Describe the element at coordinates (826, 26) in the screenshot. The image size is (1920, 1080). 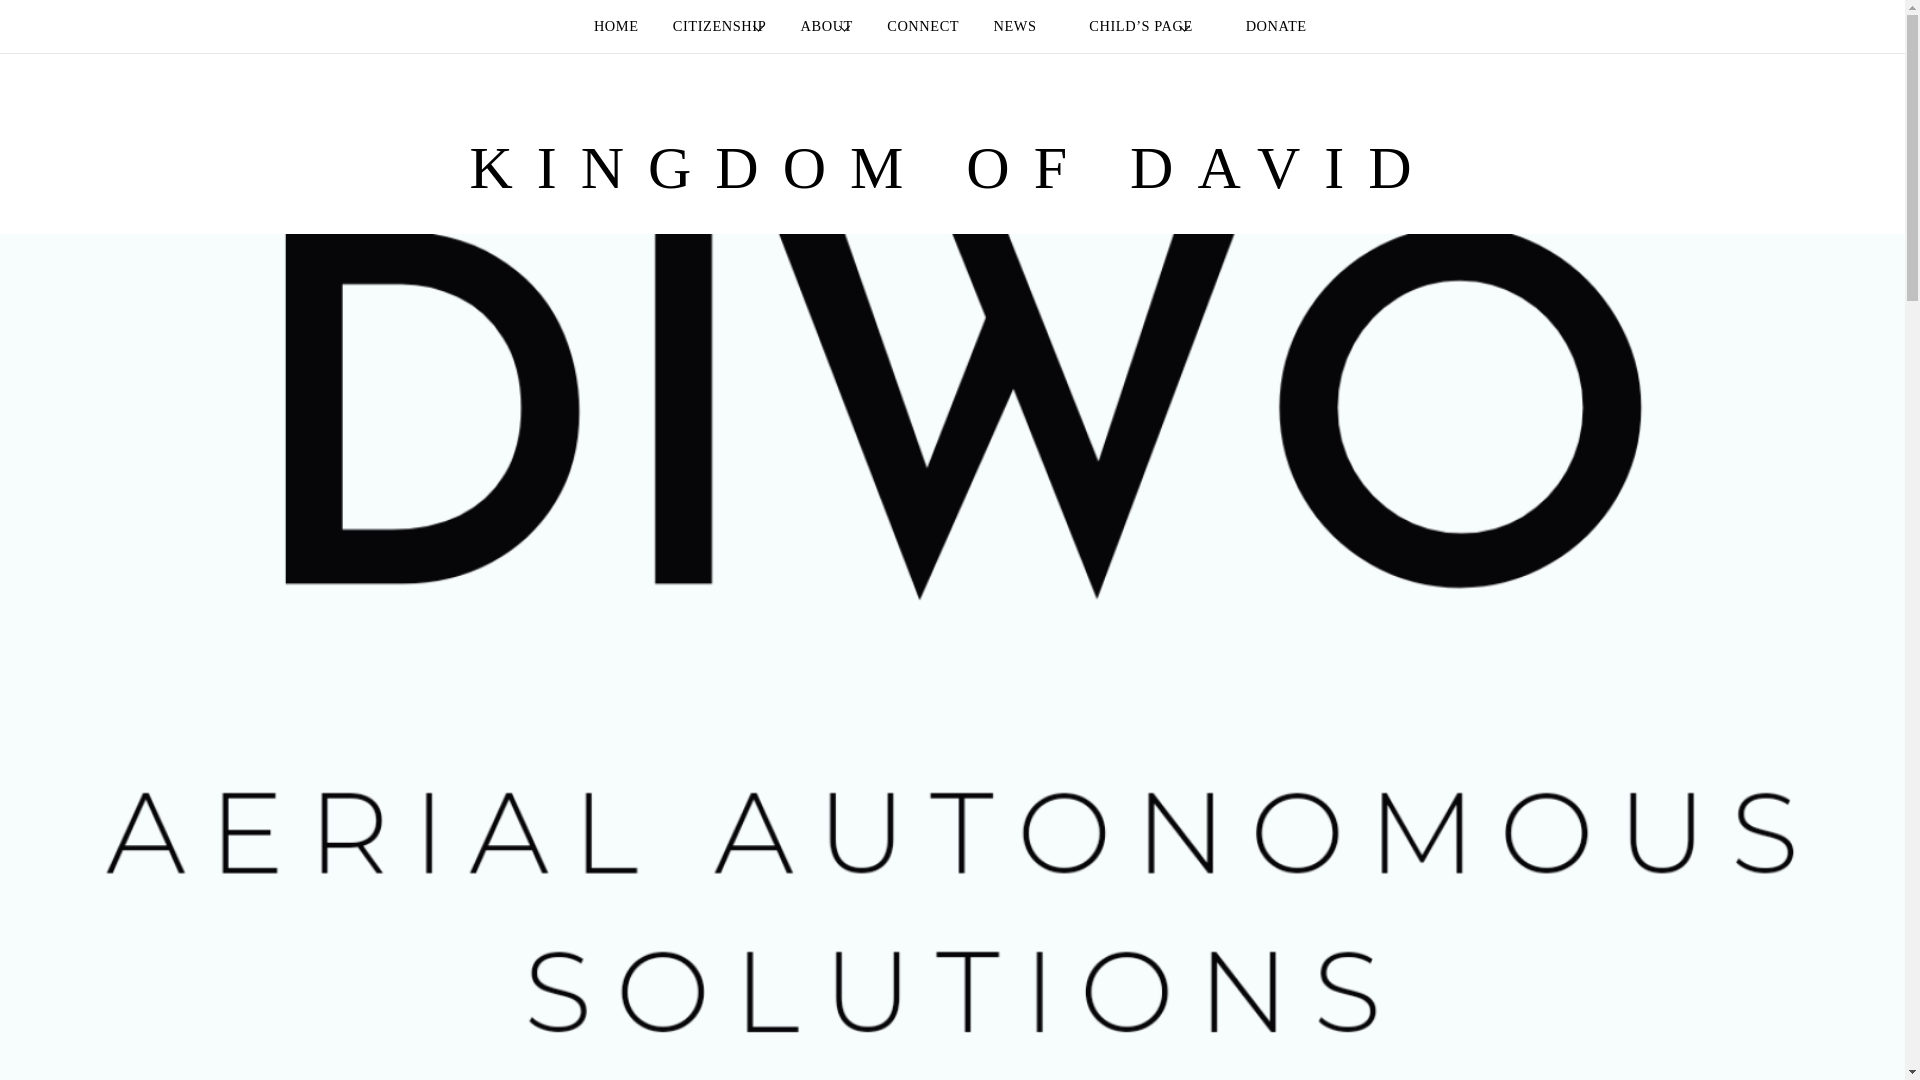
I see `ABOUT` at that location.